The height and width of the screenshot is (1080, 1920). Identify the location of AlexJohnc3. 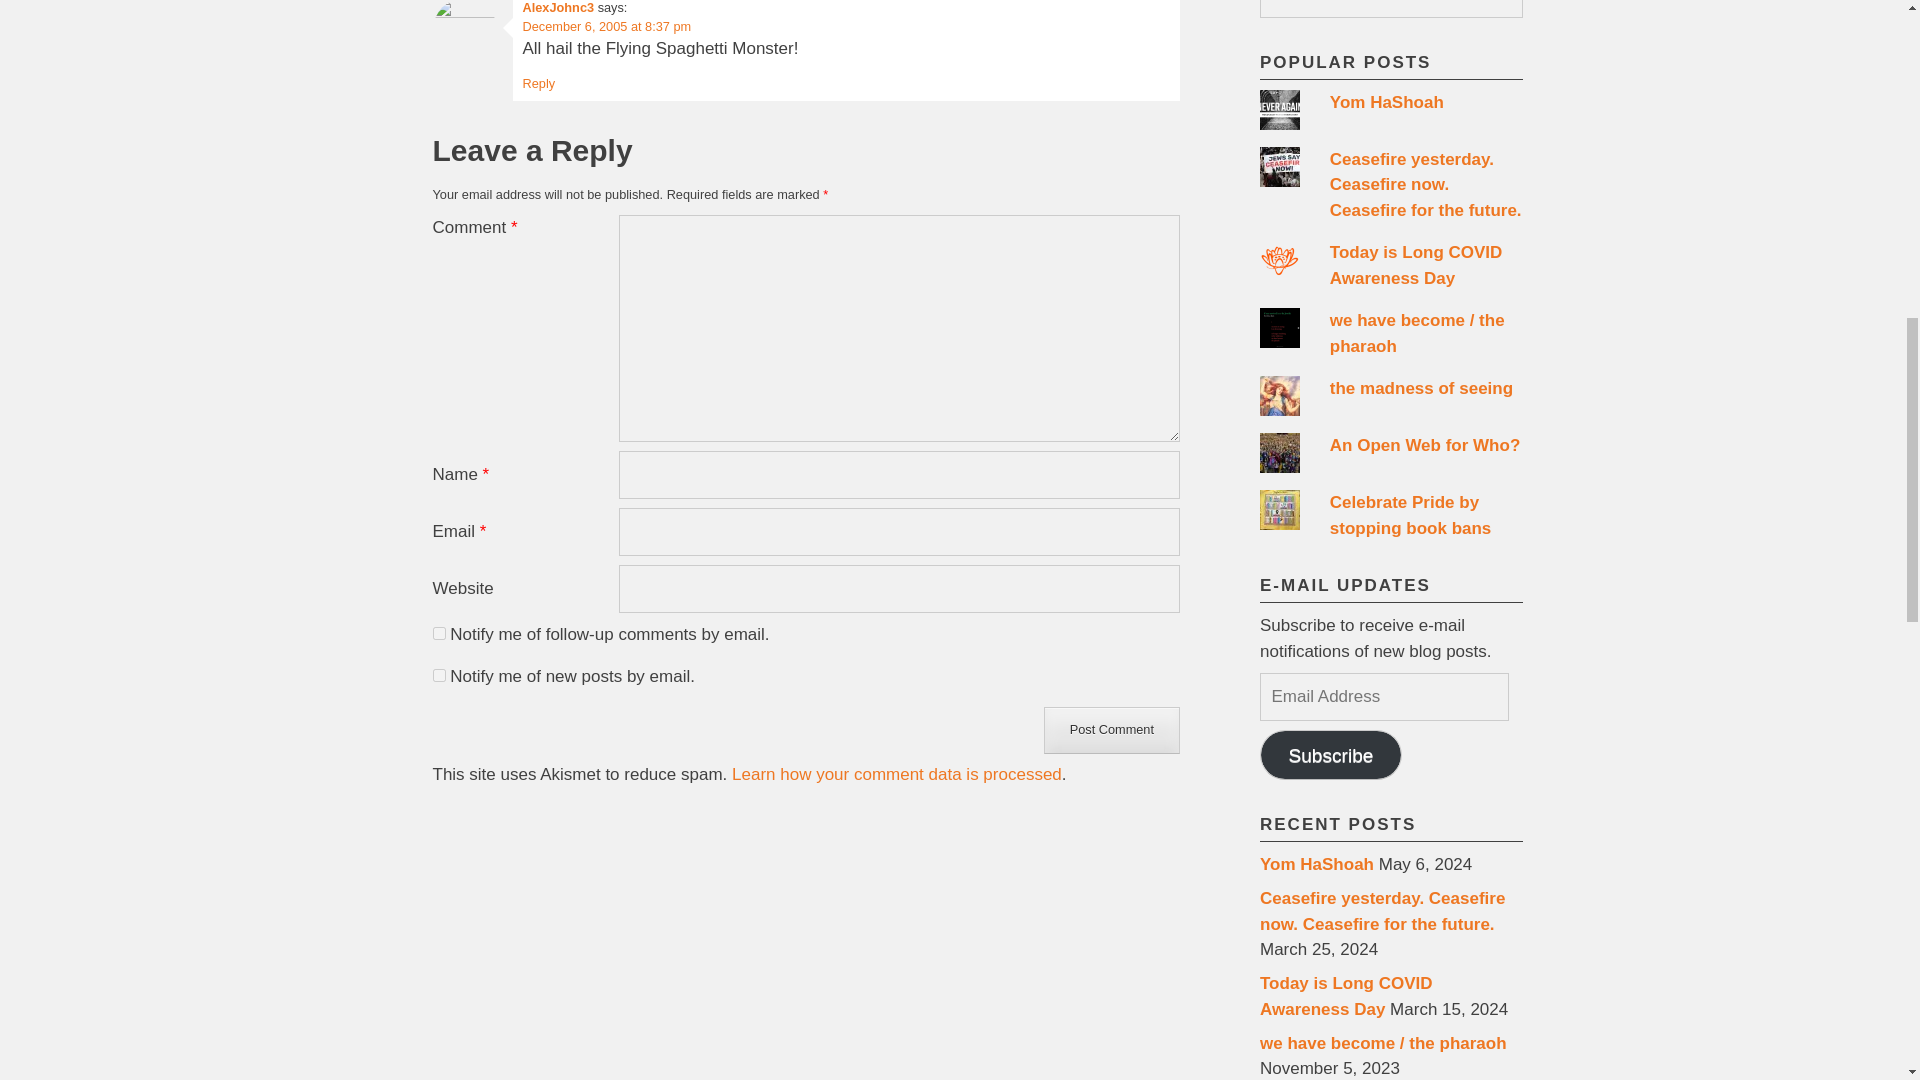
(558, 8).